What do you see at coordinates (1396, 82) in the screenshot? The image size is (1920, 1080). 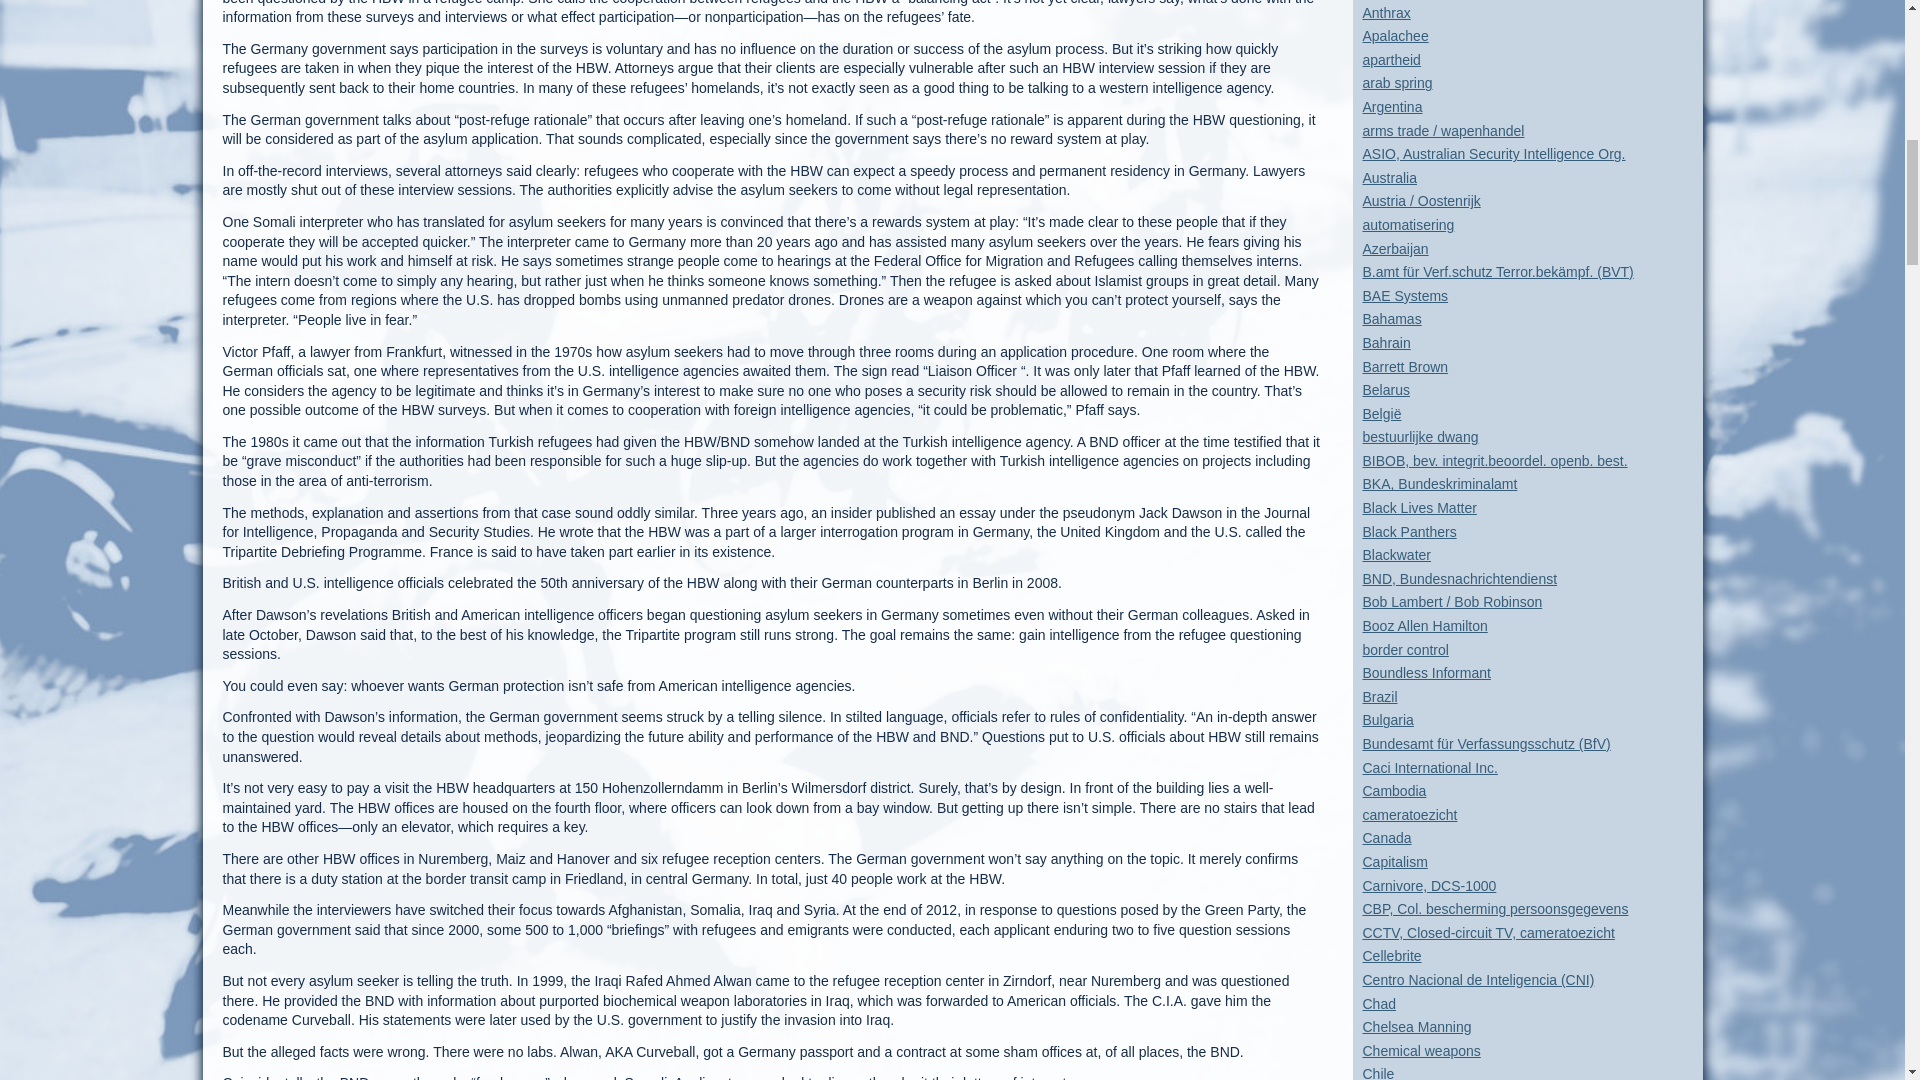 I see `arab spring` at bounding box center [1396, 82].